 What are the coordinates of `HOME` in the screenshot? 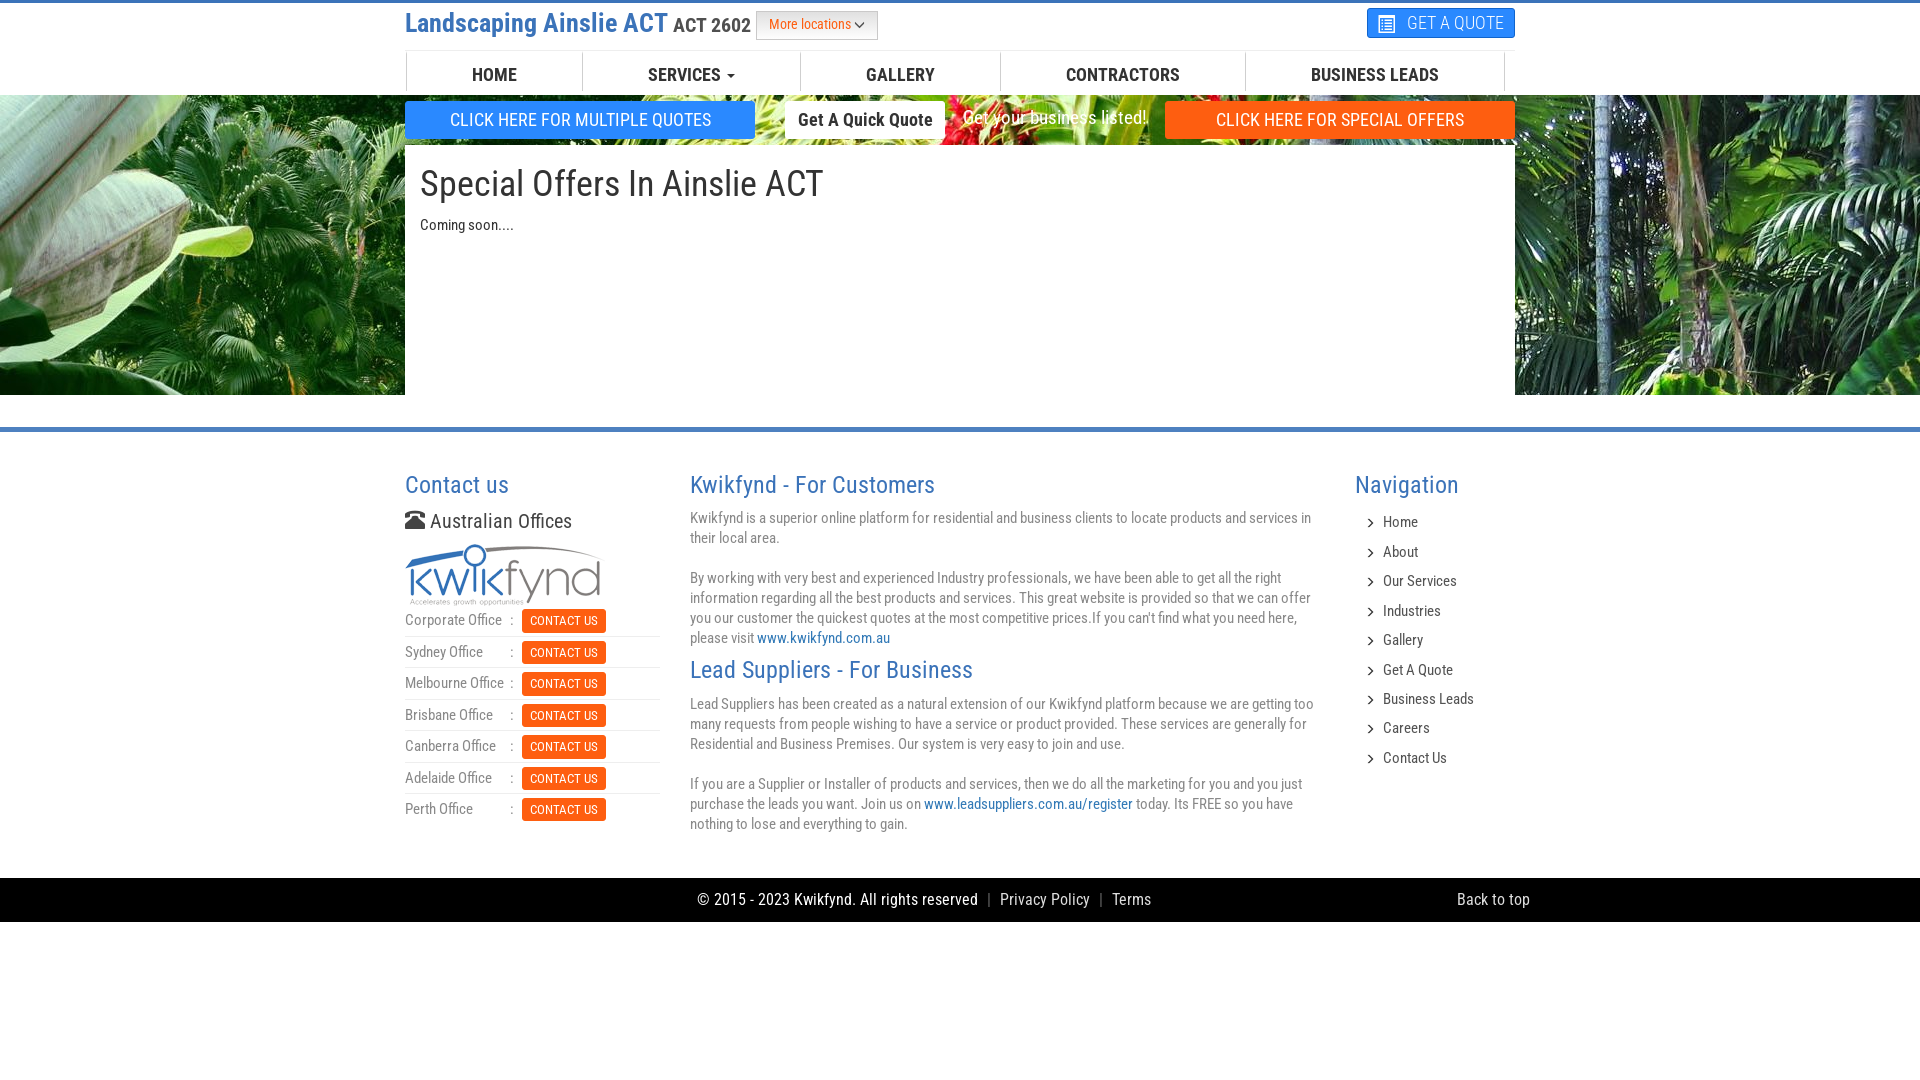 It's located at (494, 75).